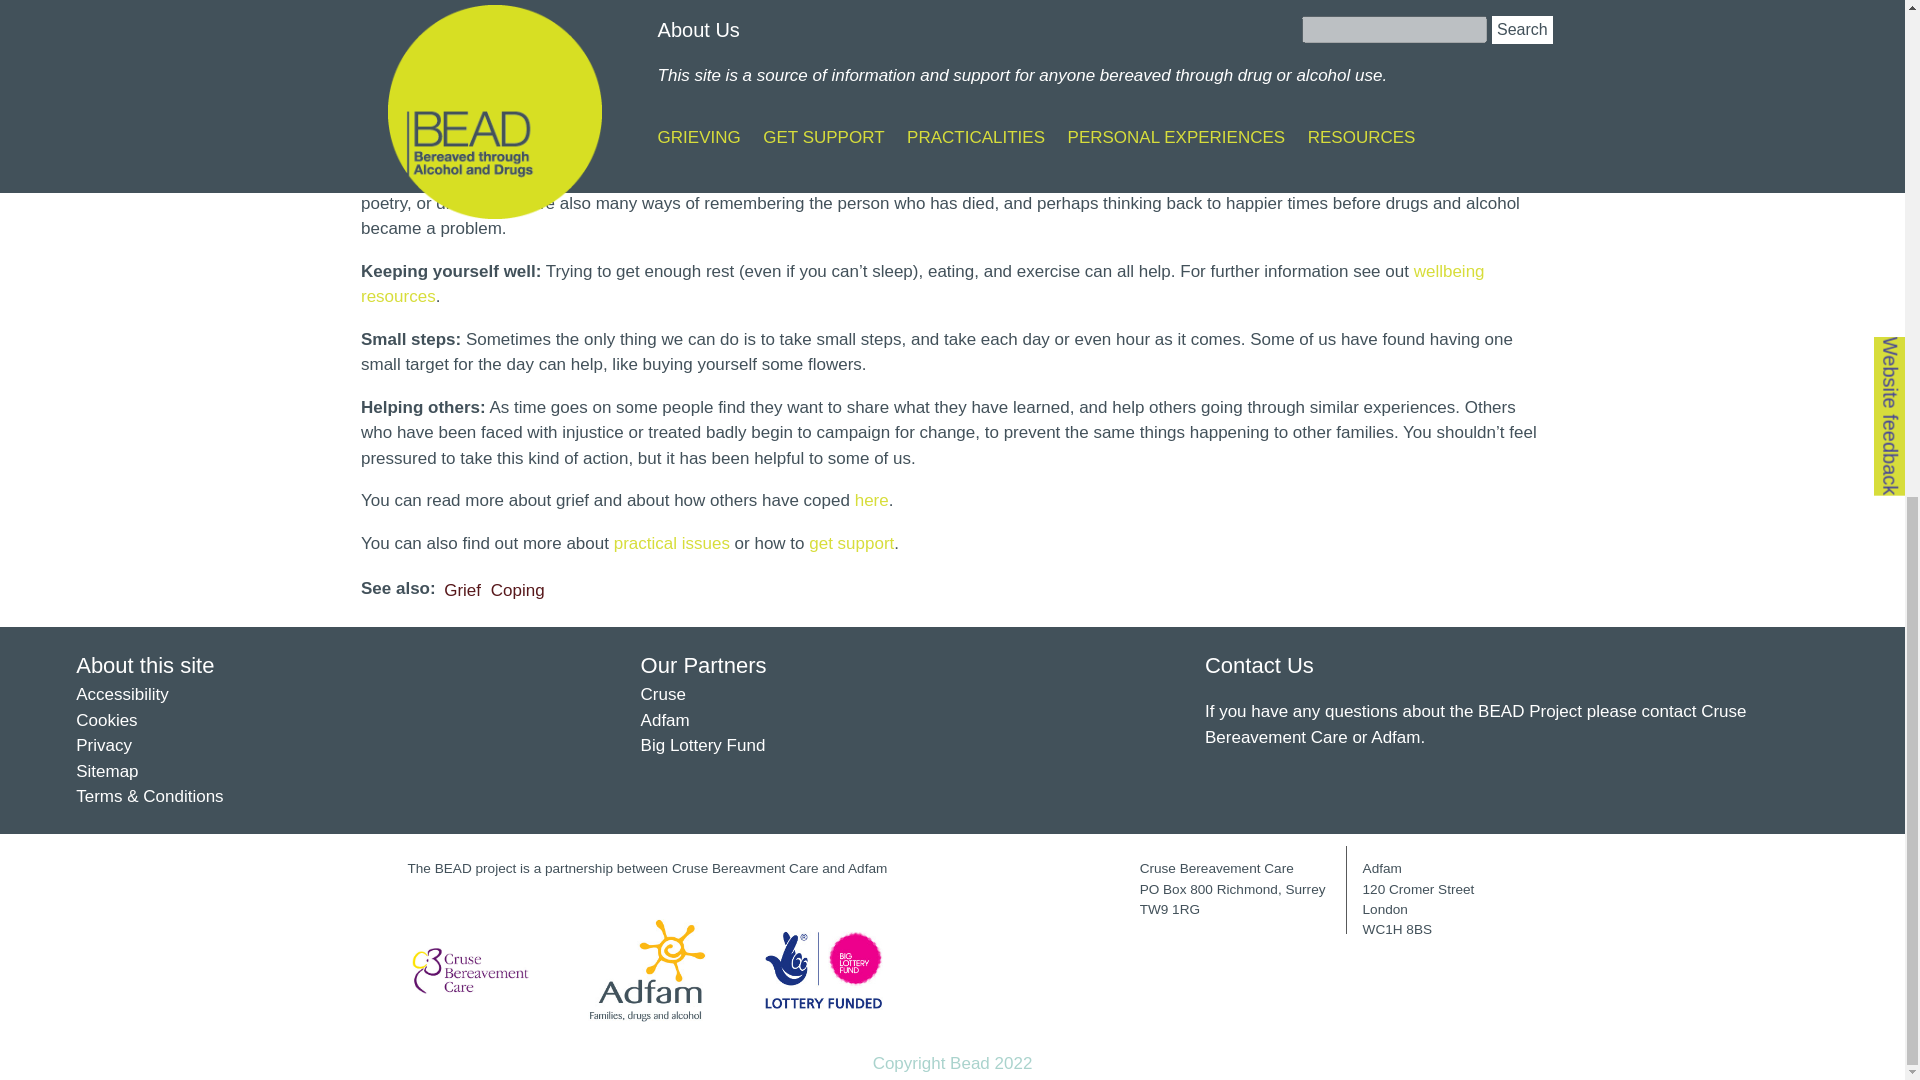 This screenshot has width=1920, height=1080. I want to click on Adfam, so click(1395, 737).